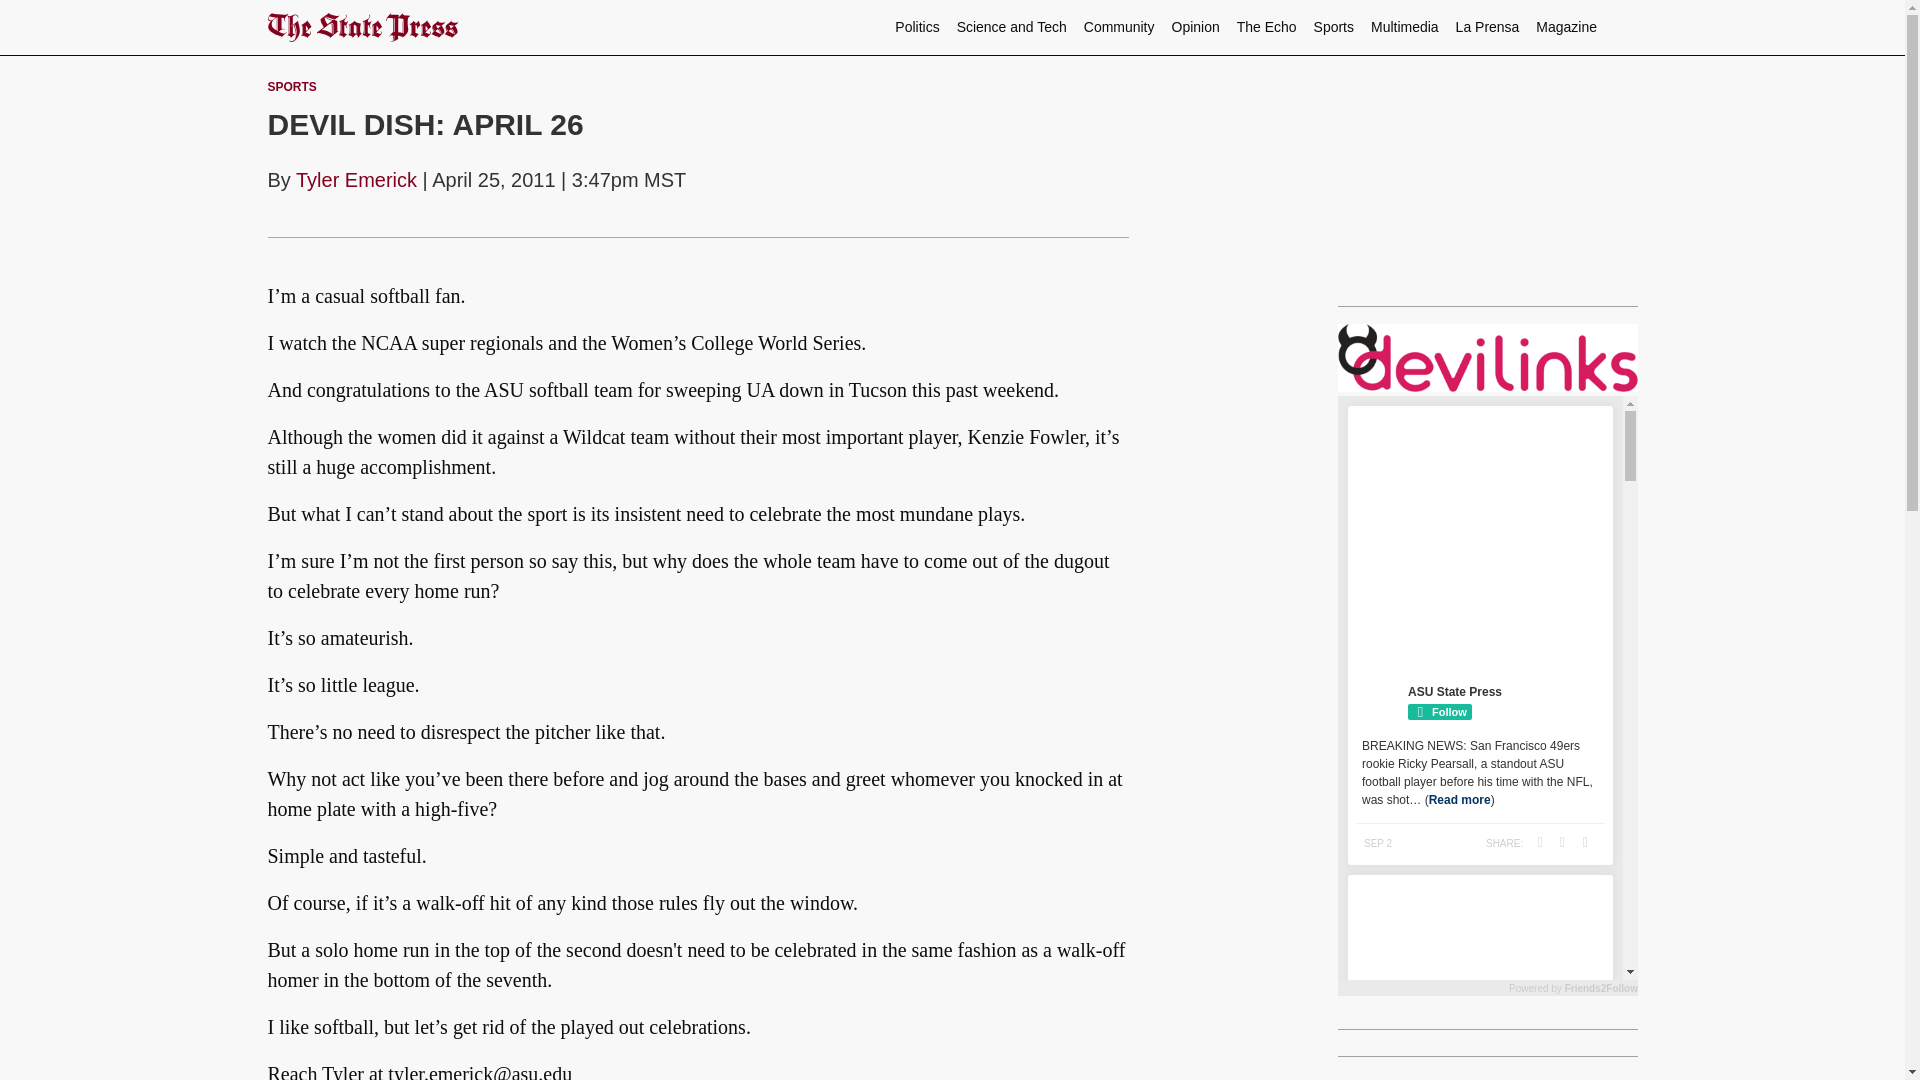 The image size is (1920, 1080). What do you see at coordinates (1196, 26) in the screenshot?
I see `Opinion` at bounding box center [1196, 26].